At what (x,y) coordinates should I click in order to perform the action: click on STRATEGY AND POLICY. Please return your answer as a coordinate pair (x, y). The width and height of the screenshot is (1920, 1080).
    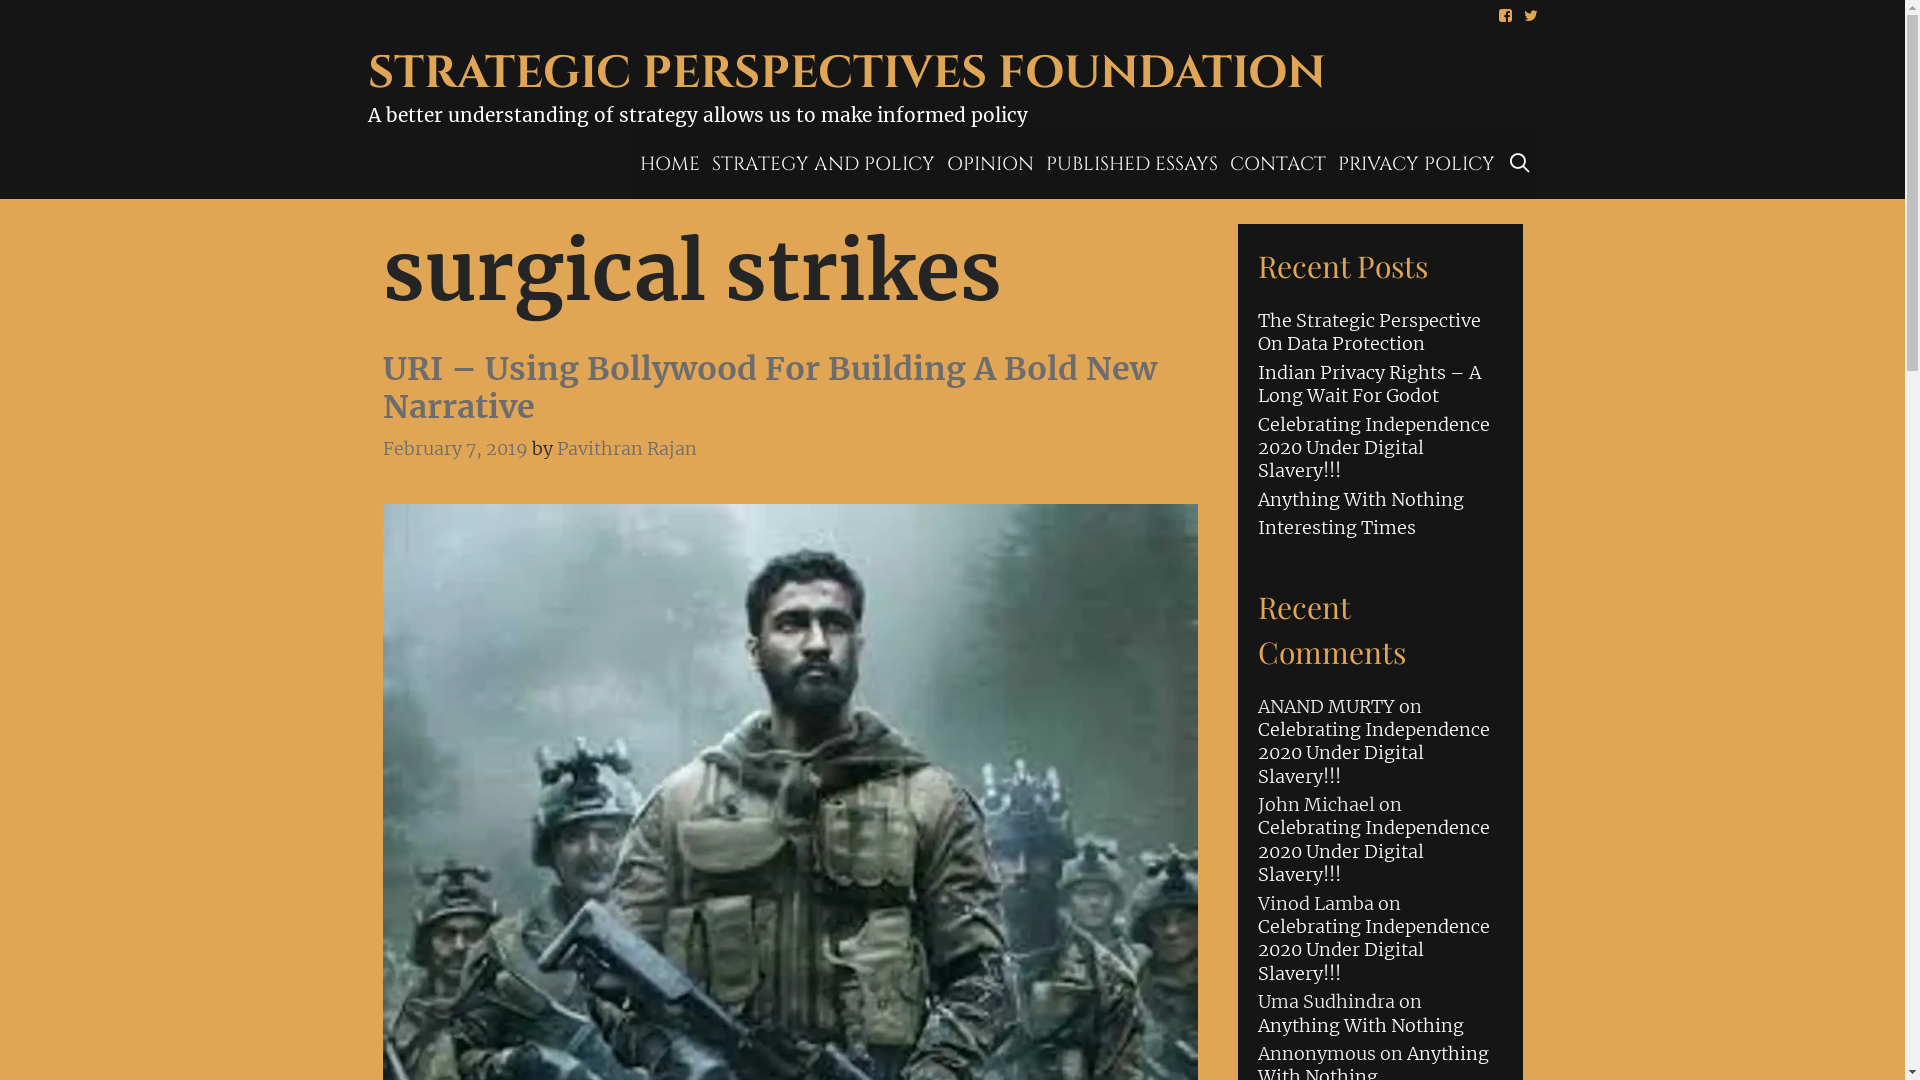
    Looking at the image, I should click on (824, 164).